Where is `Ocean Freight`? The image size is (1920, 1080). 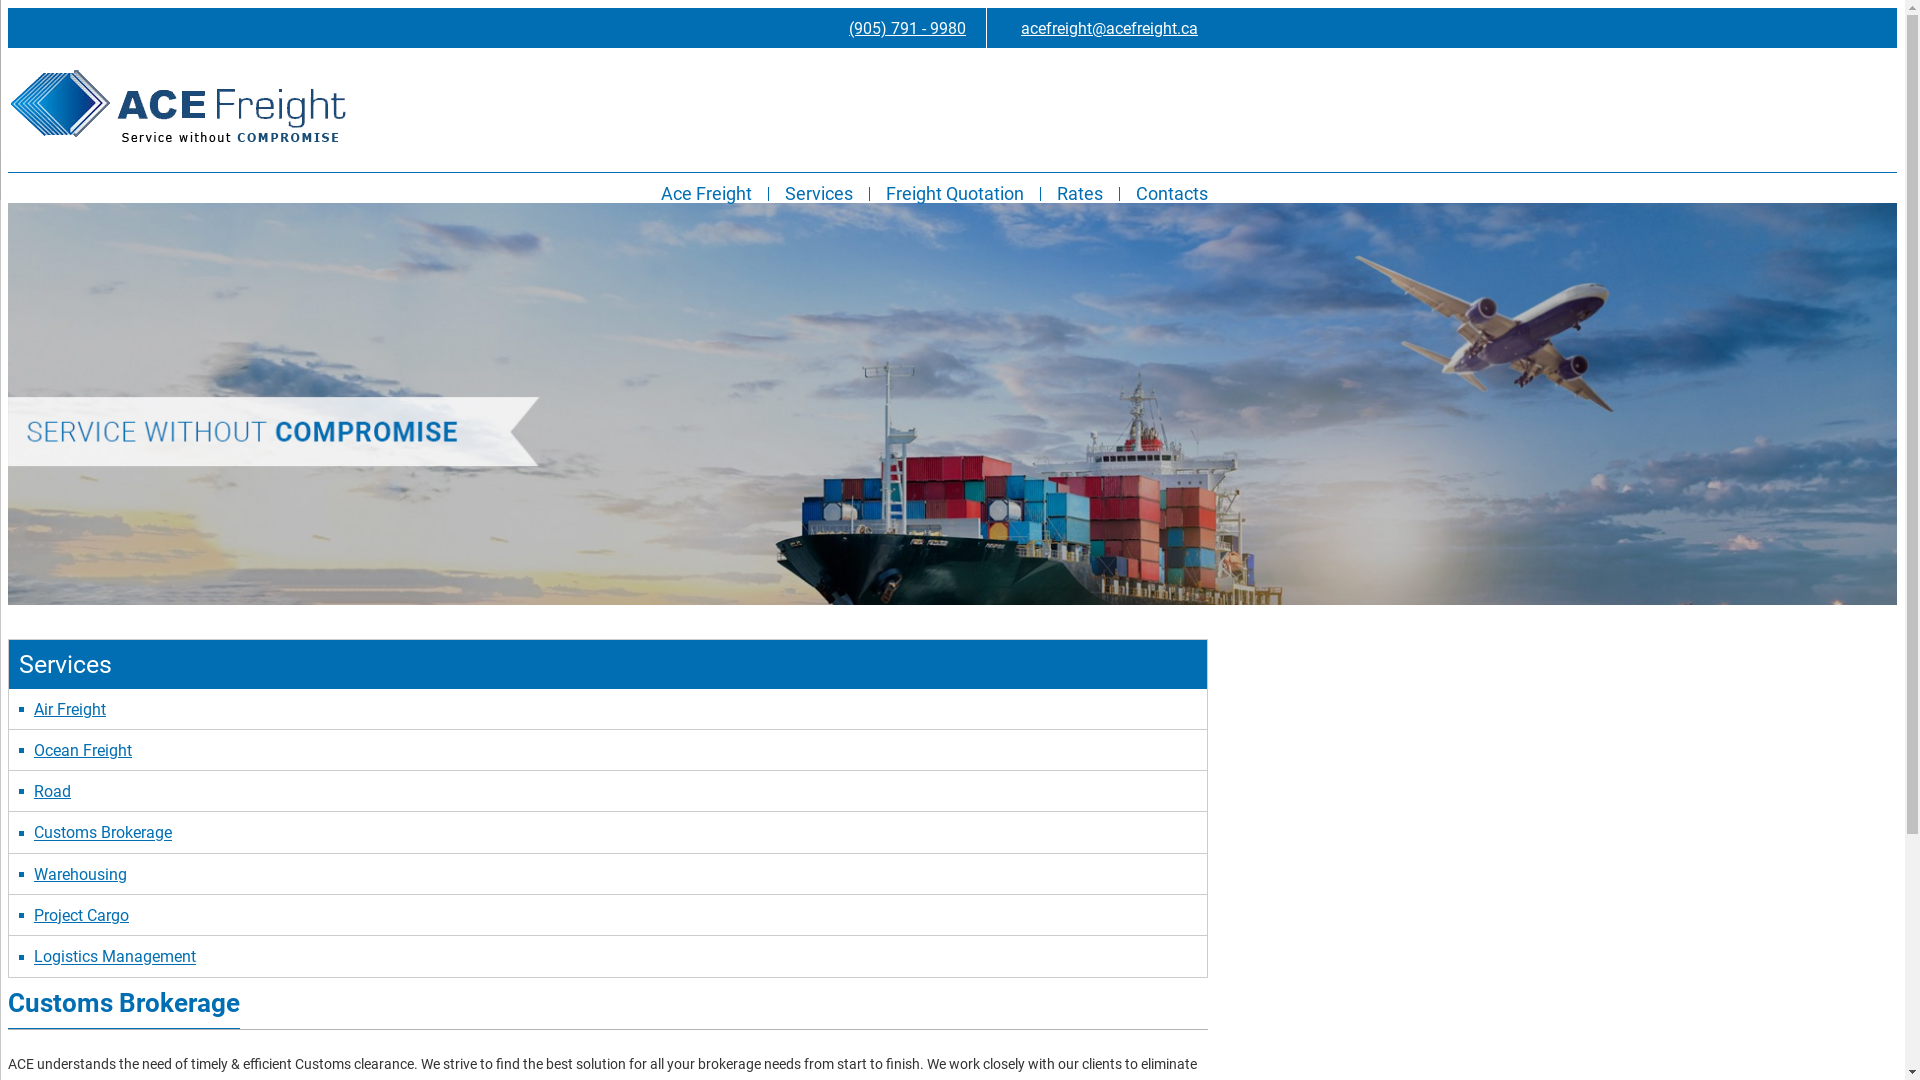 Ocean Freight is located at coordinates (83, 750).